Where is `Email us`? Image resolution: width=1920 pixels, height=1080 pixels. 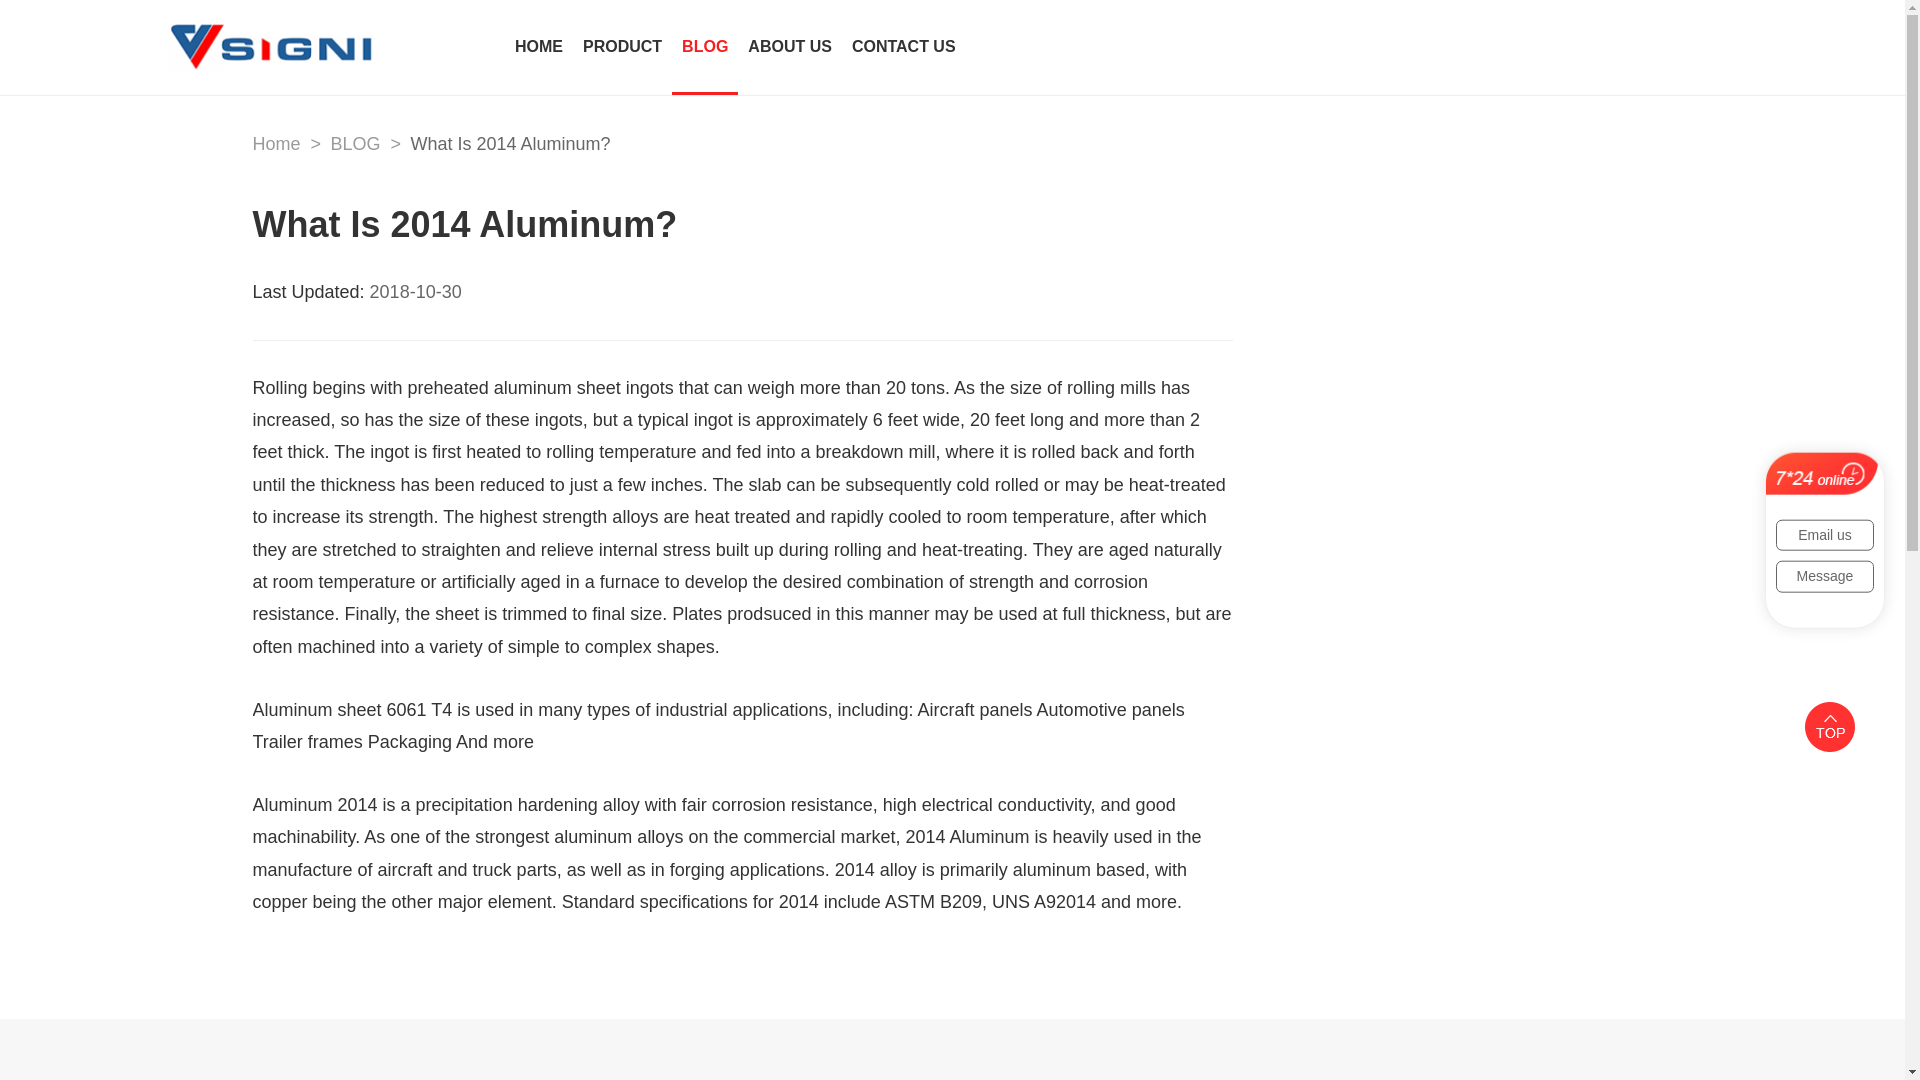 Email us is located at coordinates (1824, 534).